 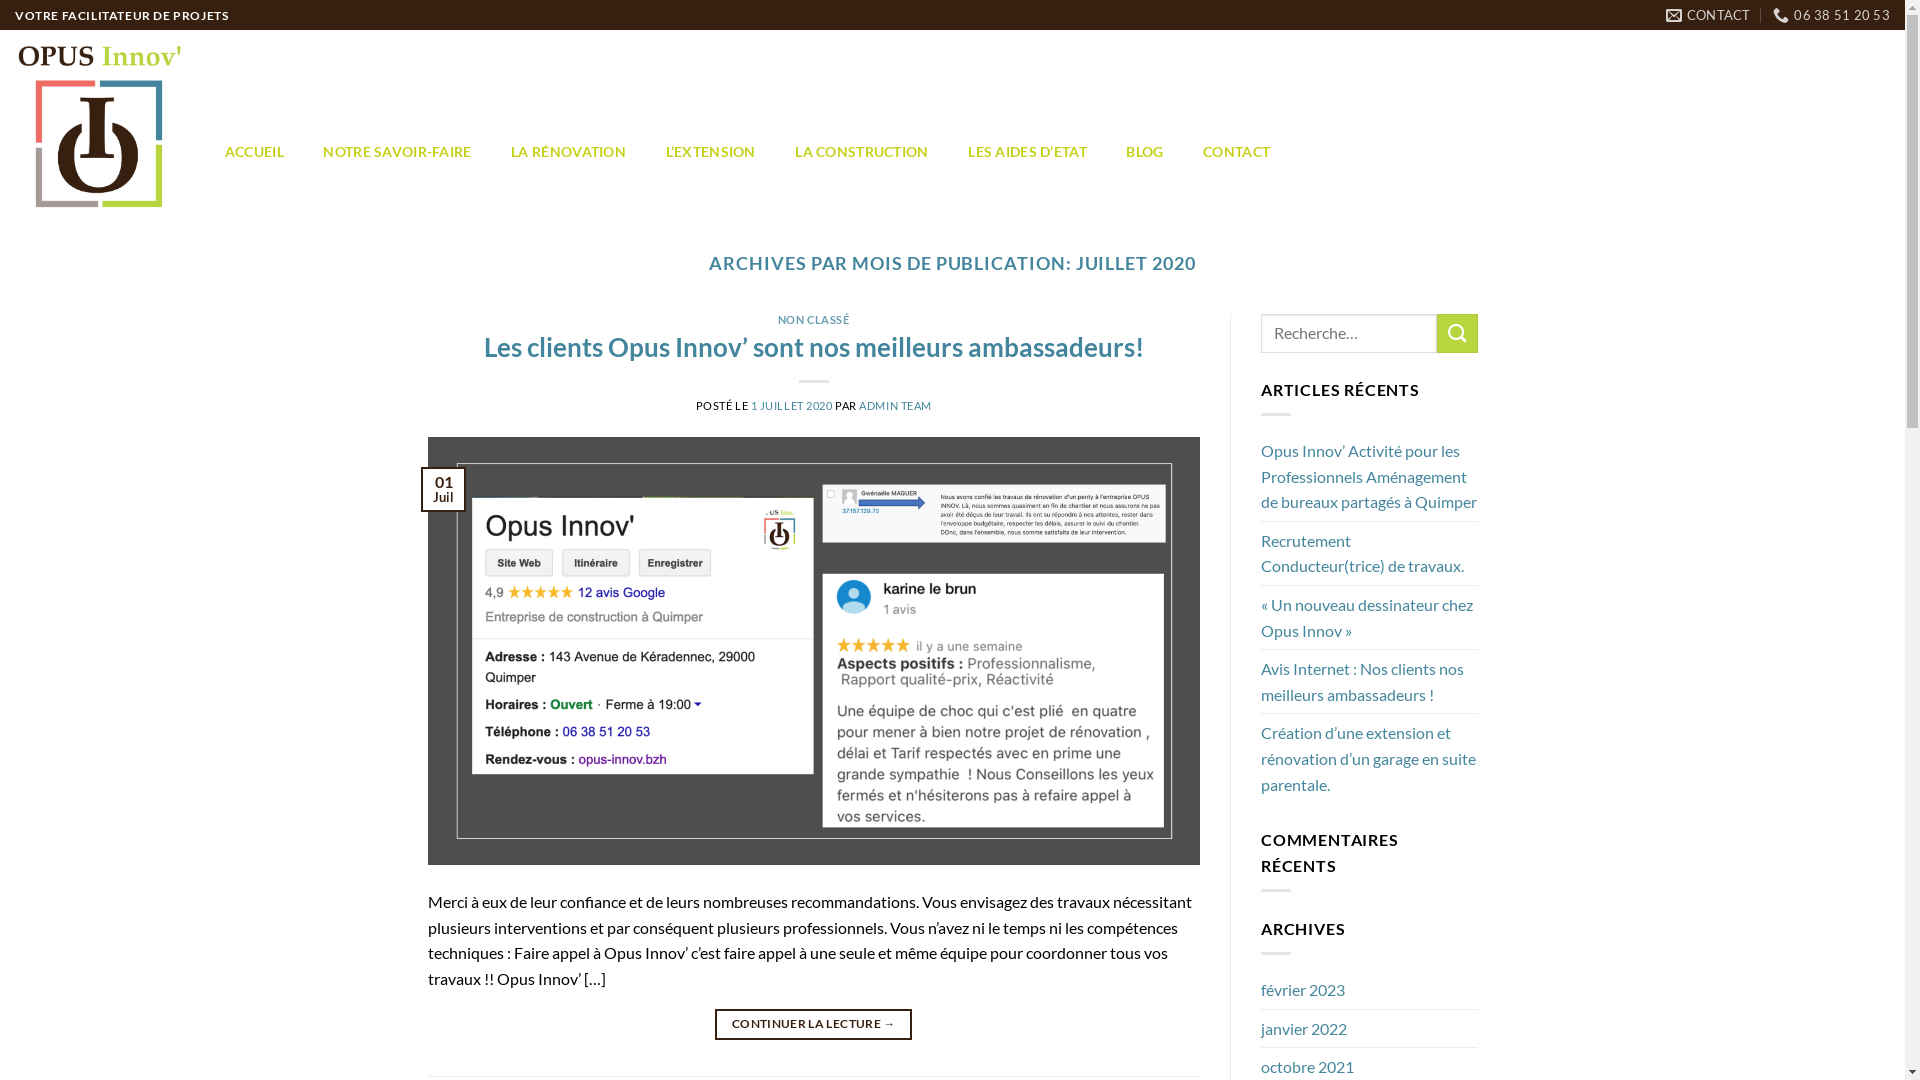 What do you see at coordinates (1370, 554) in the screenshot?
I see `Recrutement Conducteur(trice) de travaux.` at bounding box center [1370, 554].